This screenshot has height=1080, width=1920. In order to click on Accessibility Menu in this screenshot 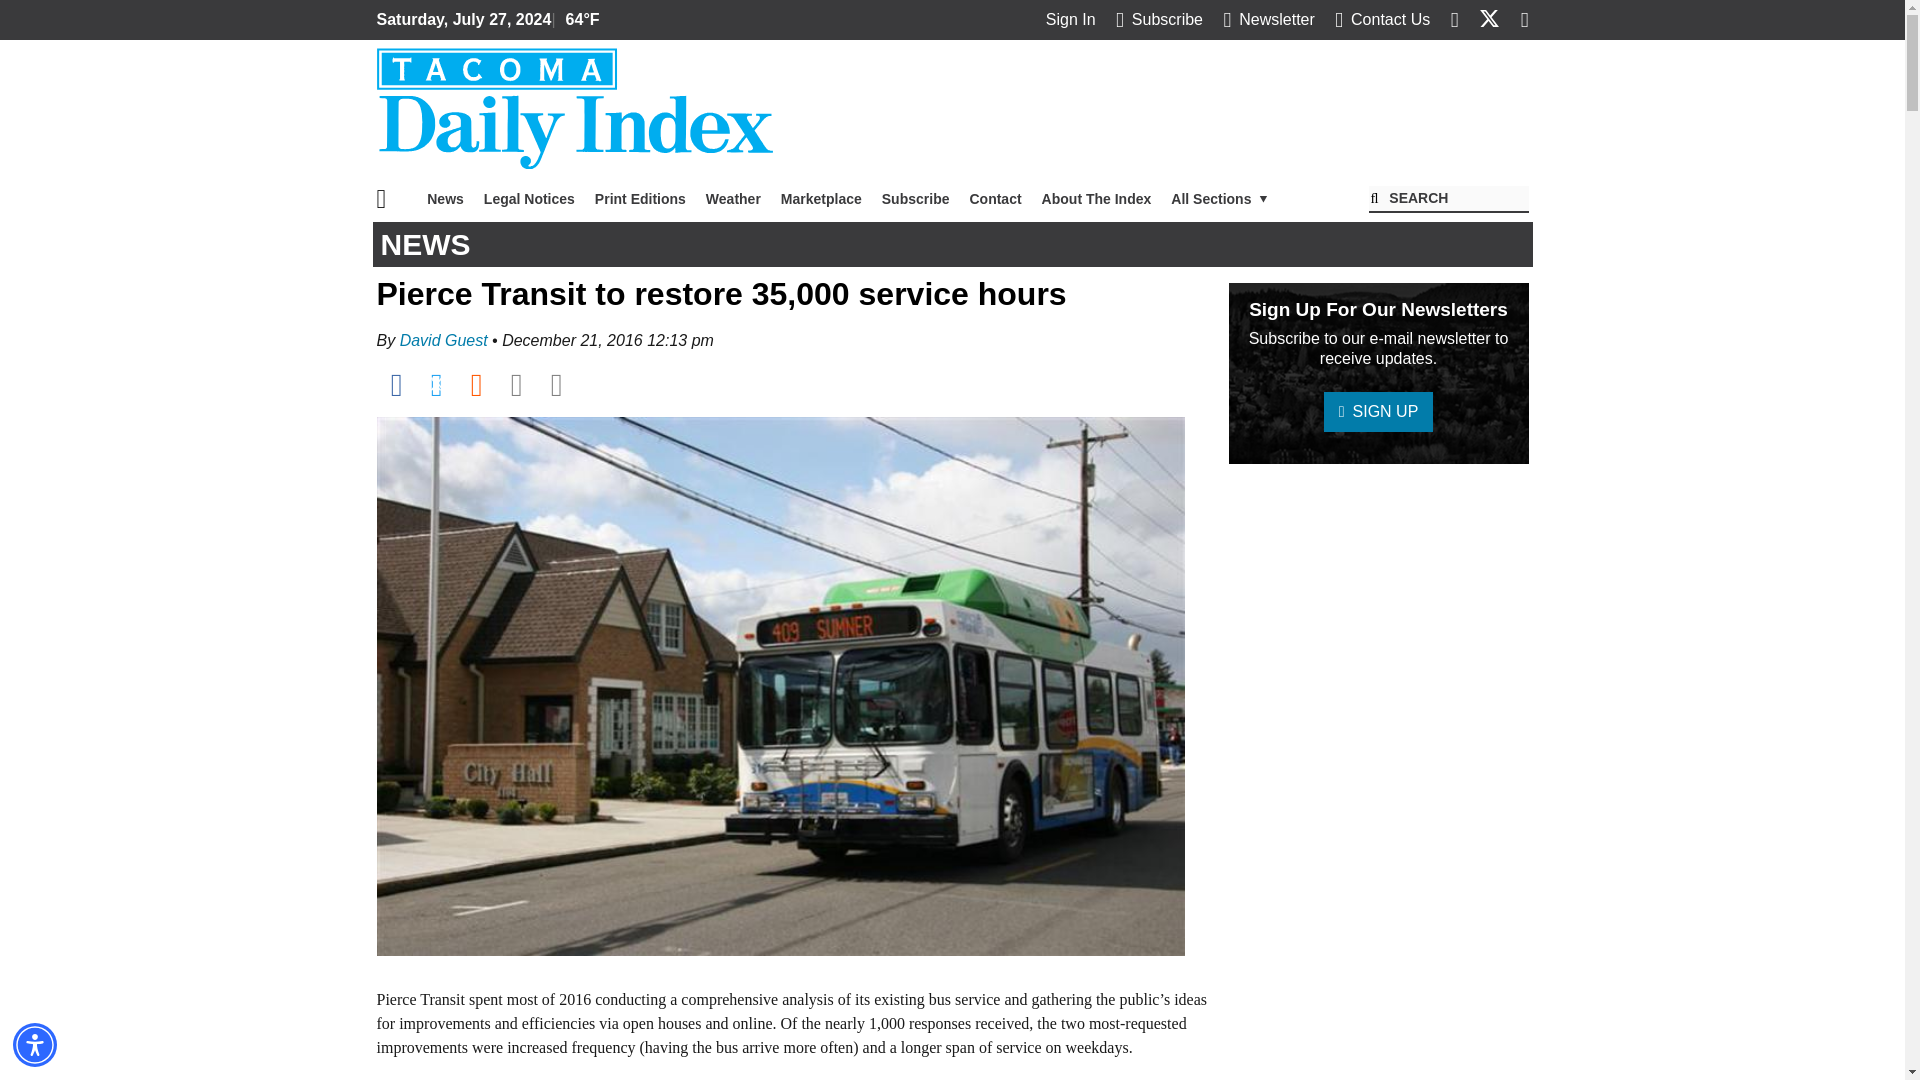, I will do `click(35, 1044)`.